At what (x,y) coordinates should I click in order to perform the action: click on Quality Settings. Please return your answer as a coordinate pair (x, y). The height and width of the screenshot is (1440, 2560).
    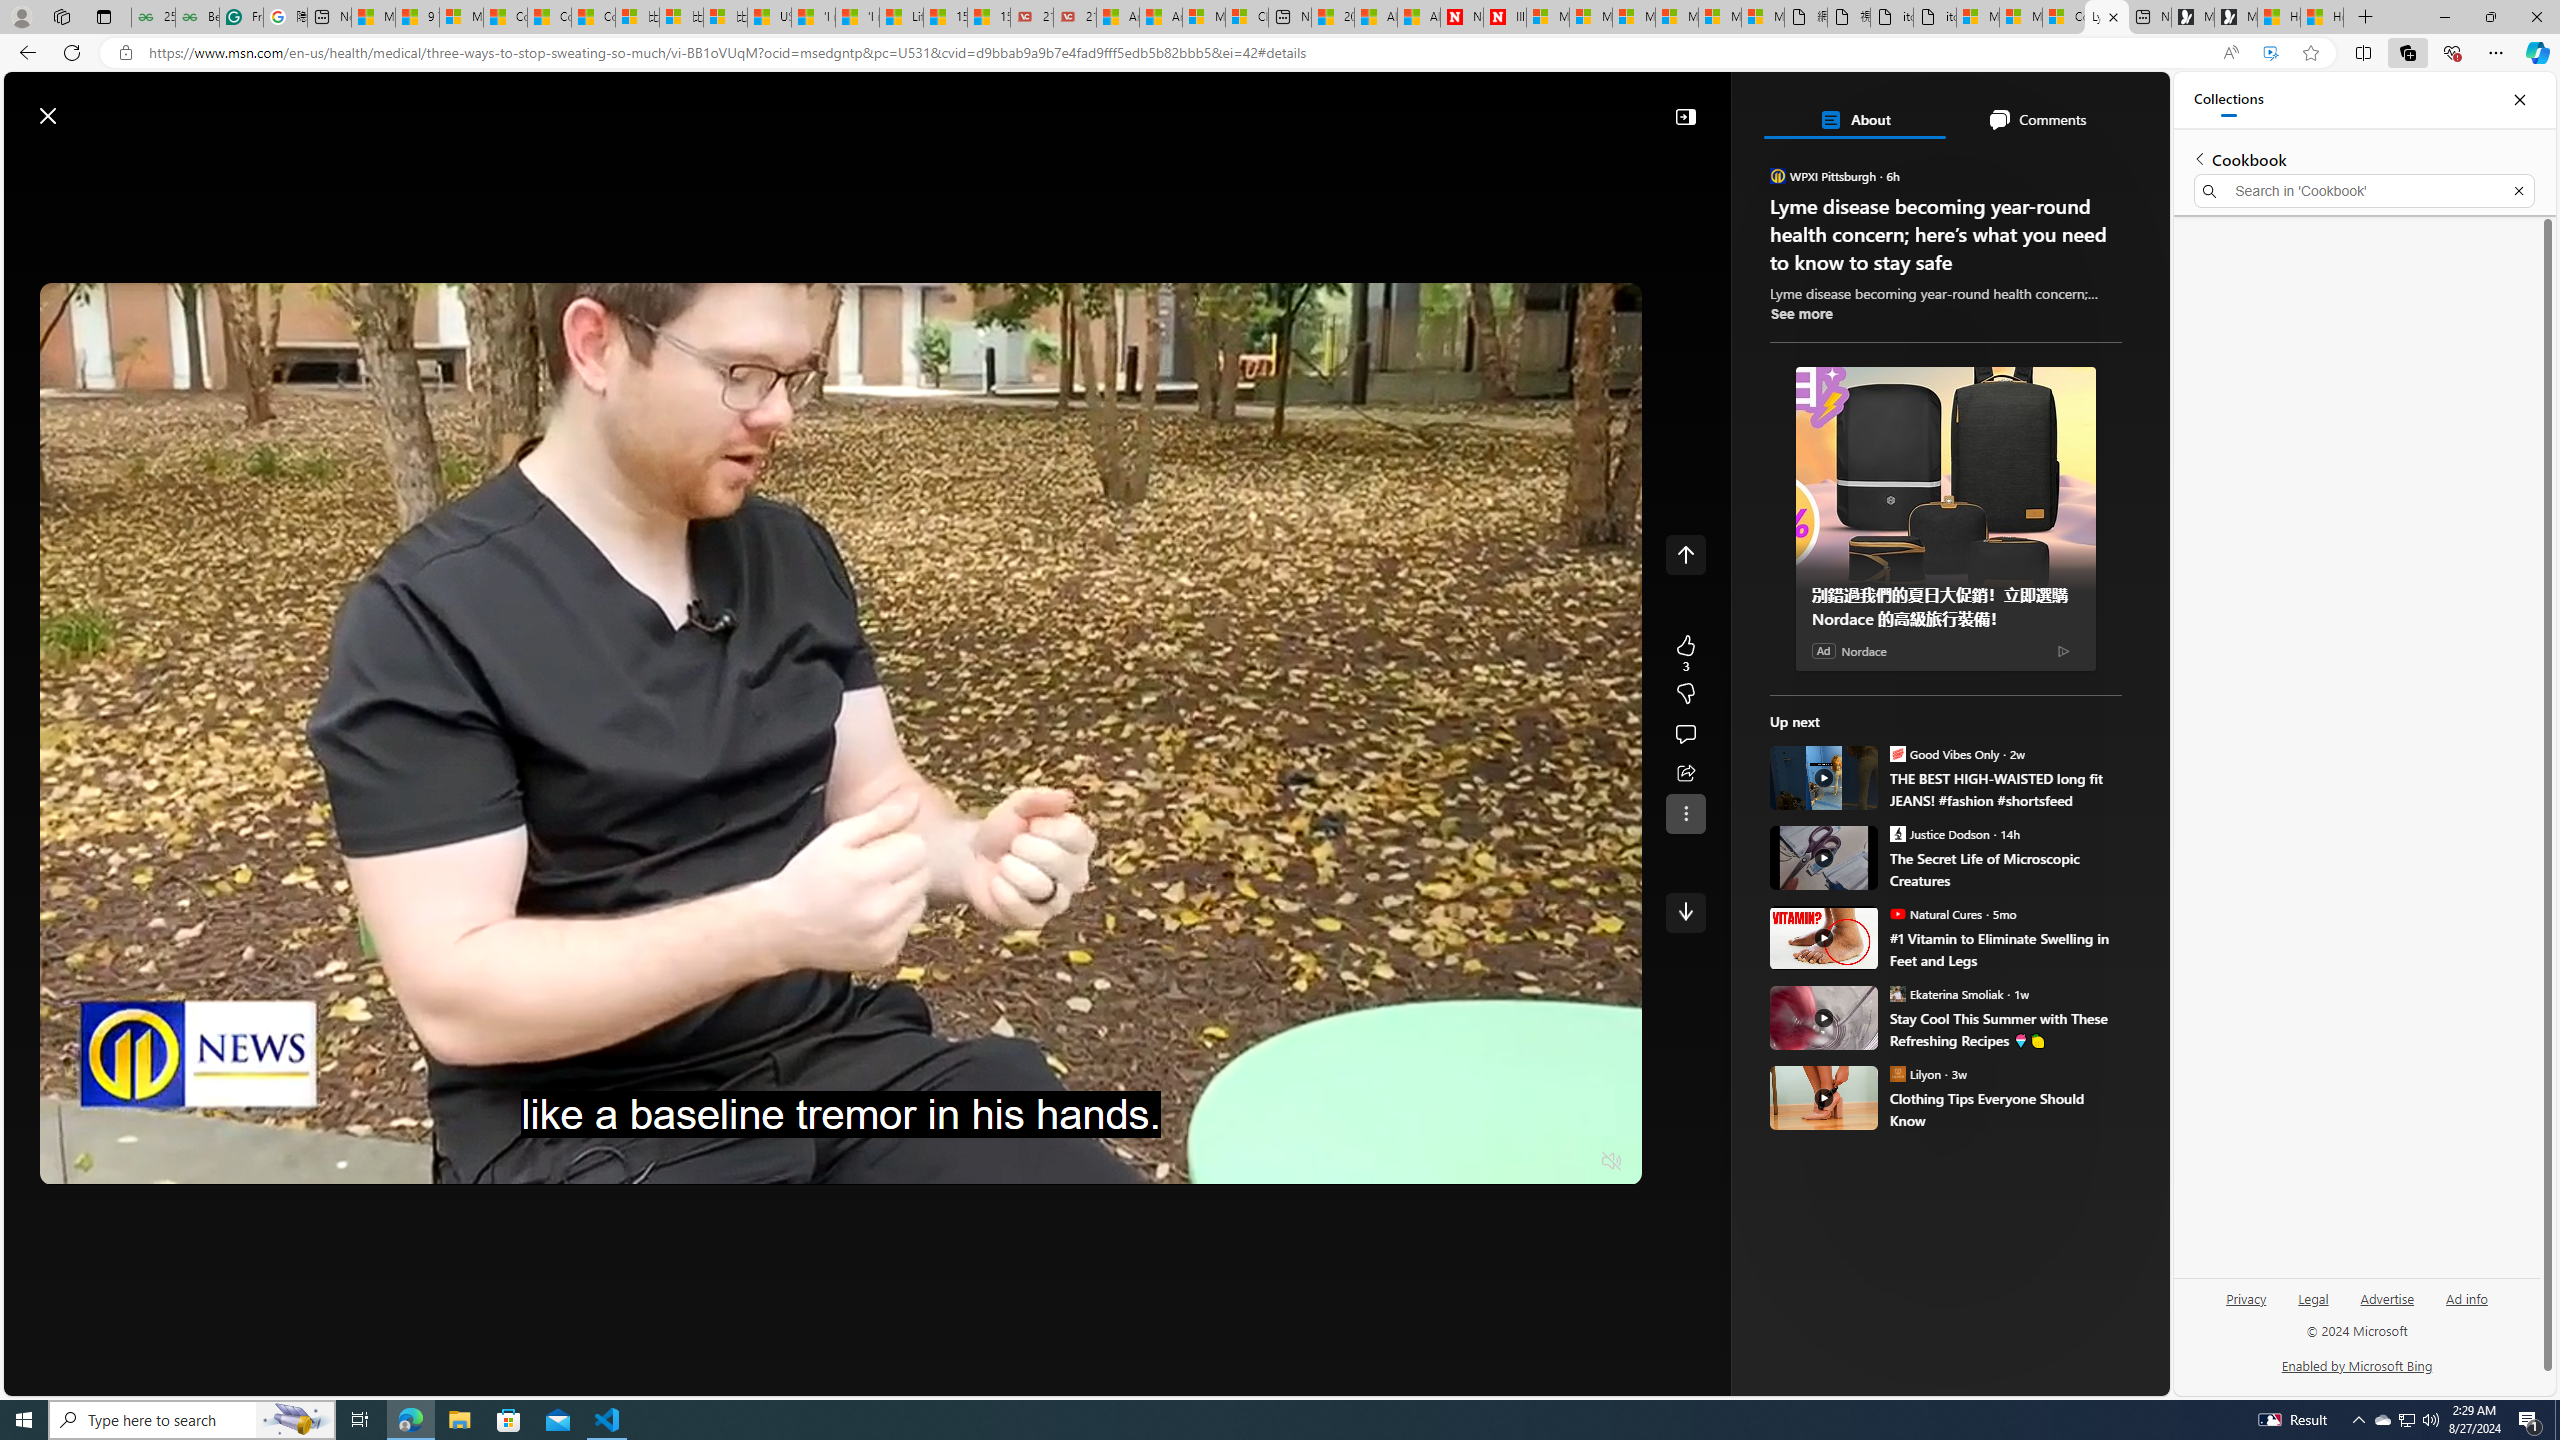
    Looking at the image, I should click on (1493, 1162).